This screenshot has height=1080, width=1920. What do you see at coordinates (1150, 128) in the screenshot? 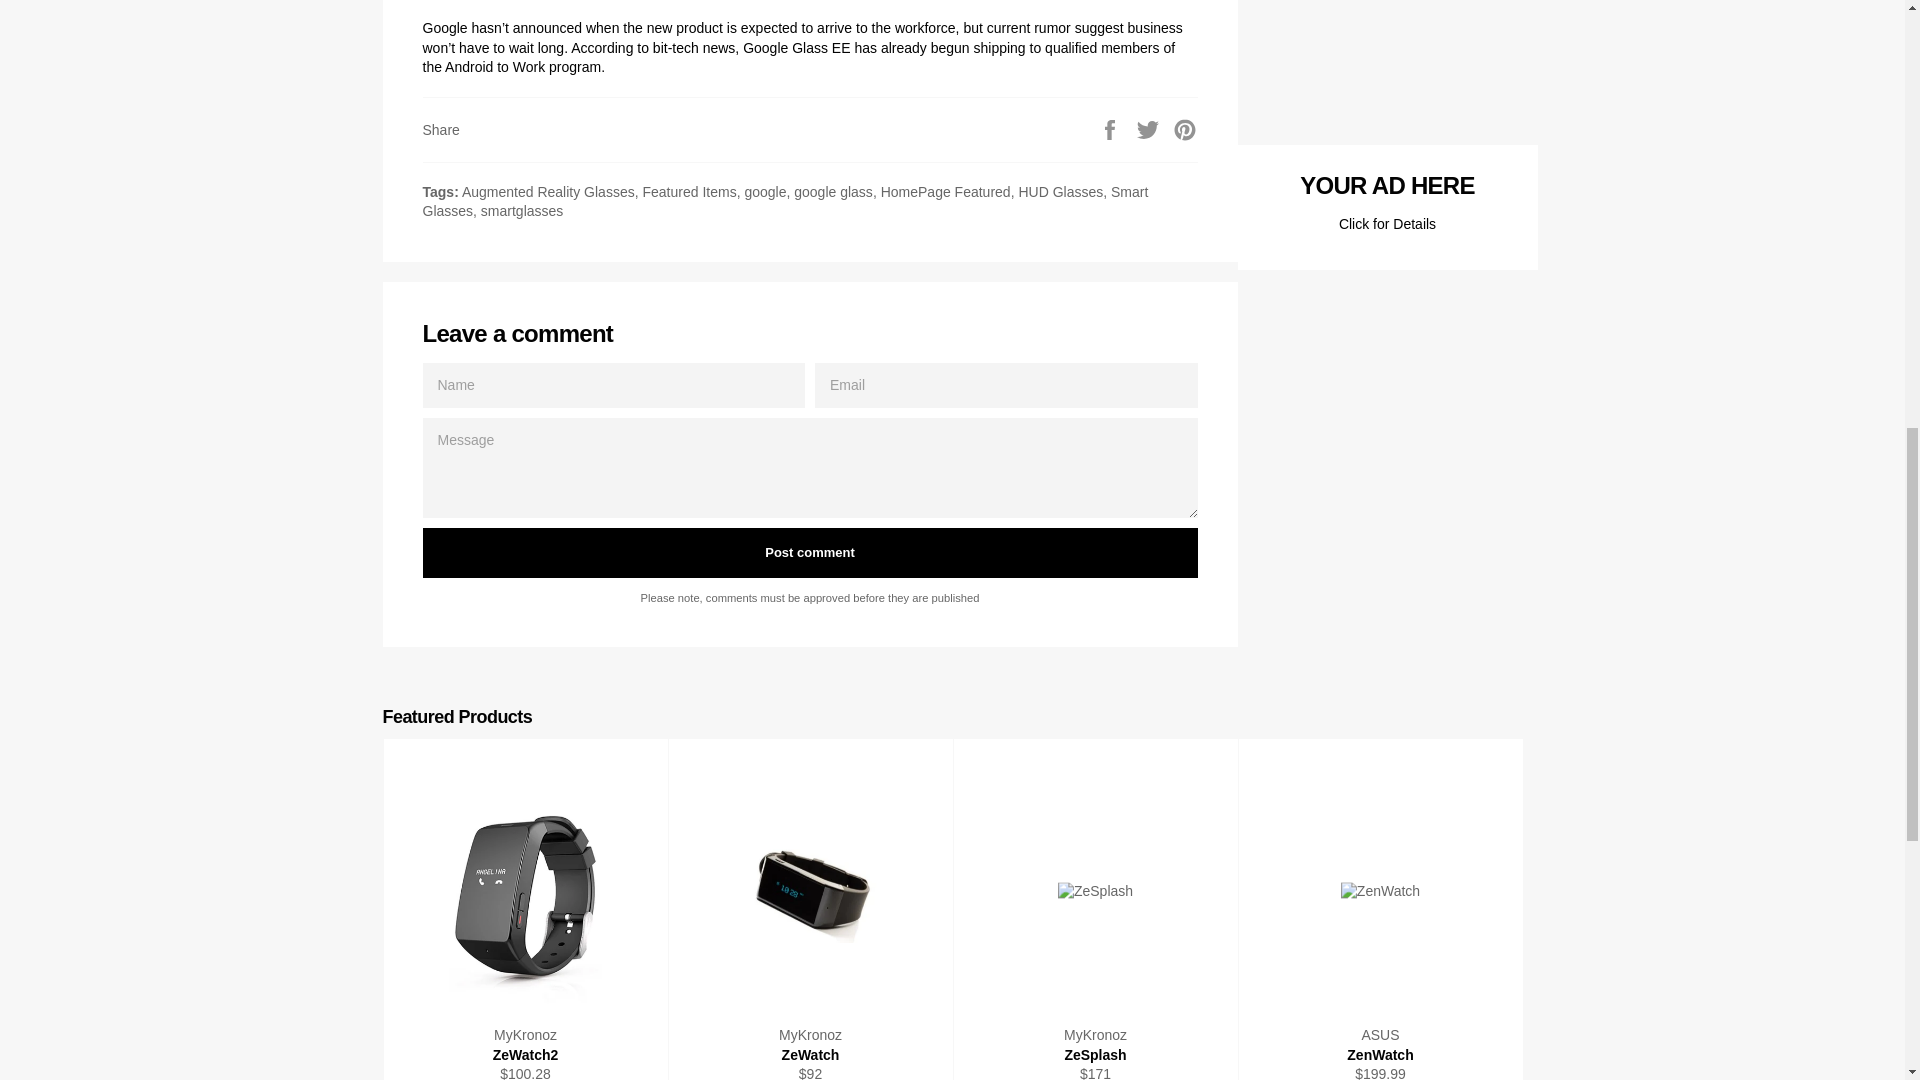
I see `Tweet on Twitter` at bounding box center [1150, 128].